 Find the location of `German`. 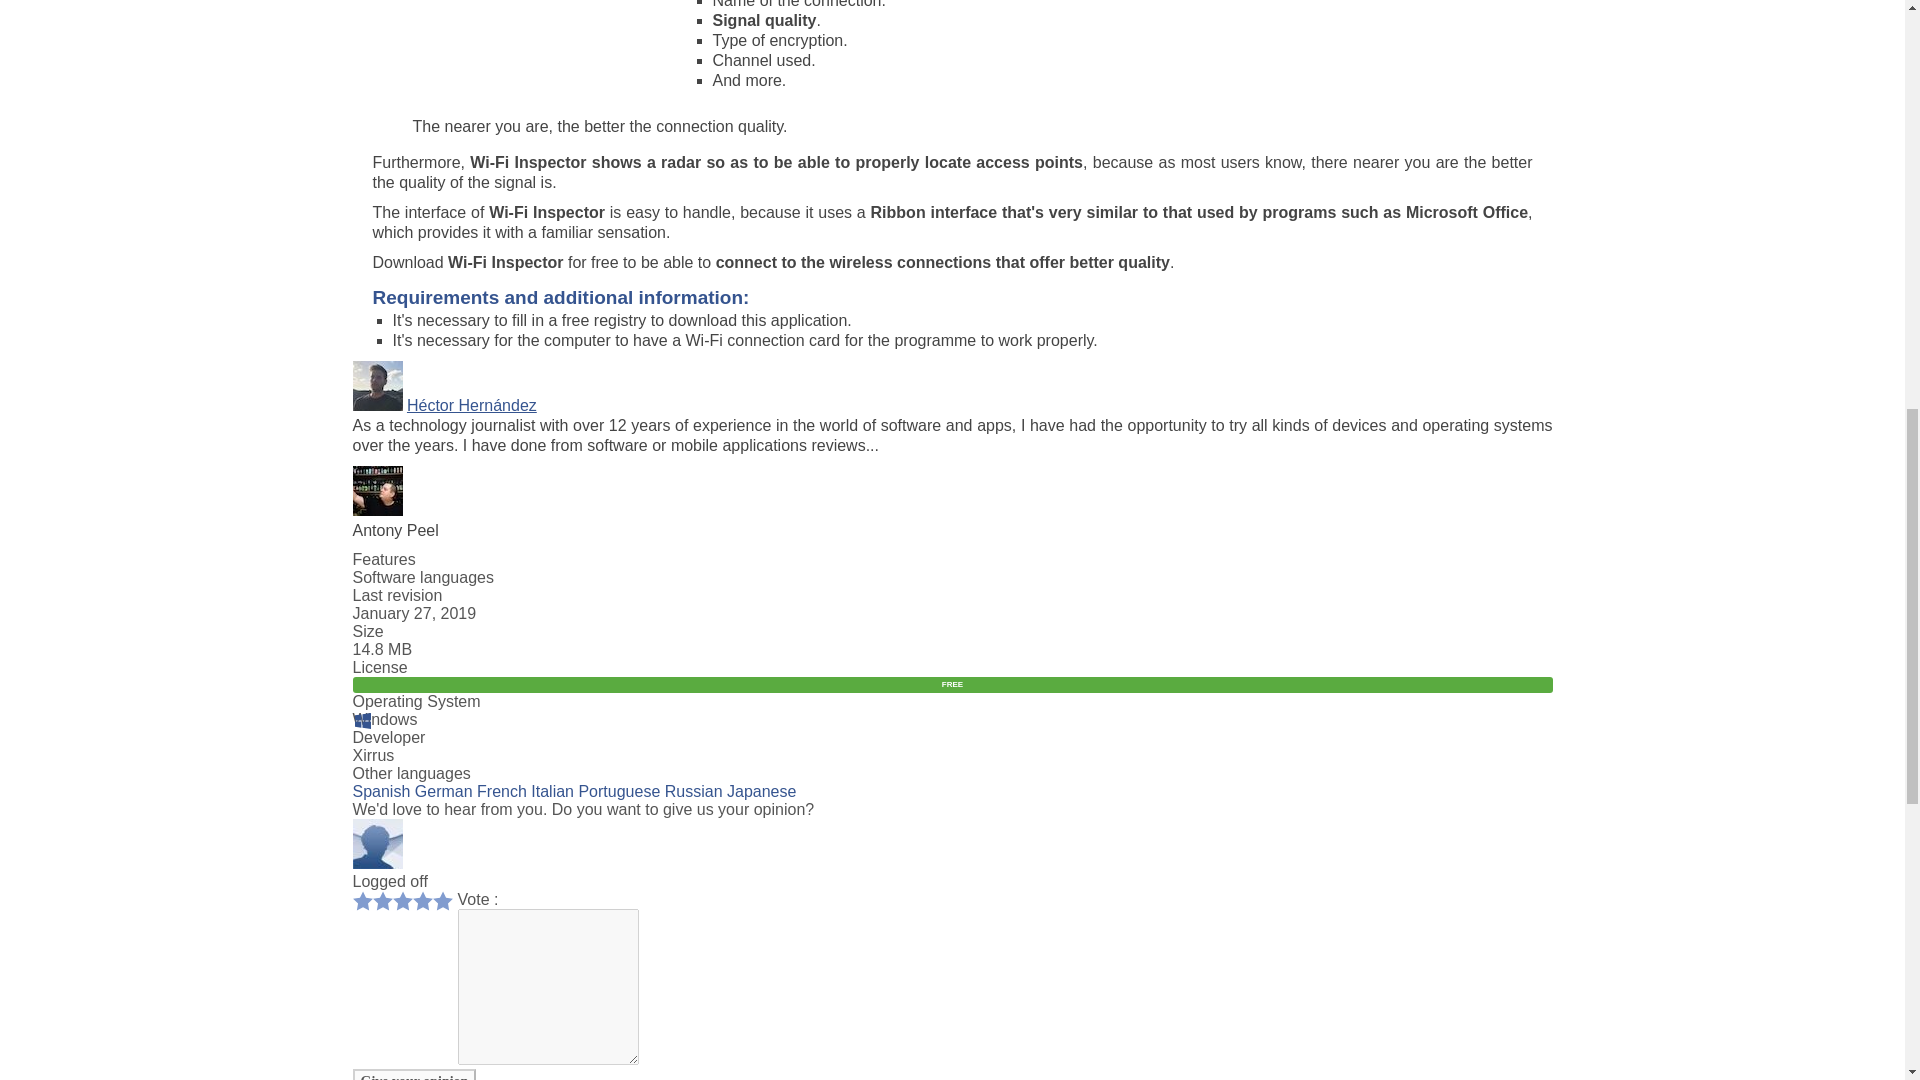

German is located at coordinates (443, 792).